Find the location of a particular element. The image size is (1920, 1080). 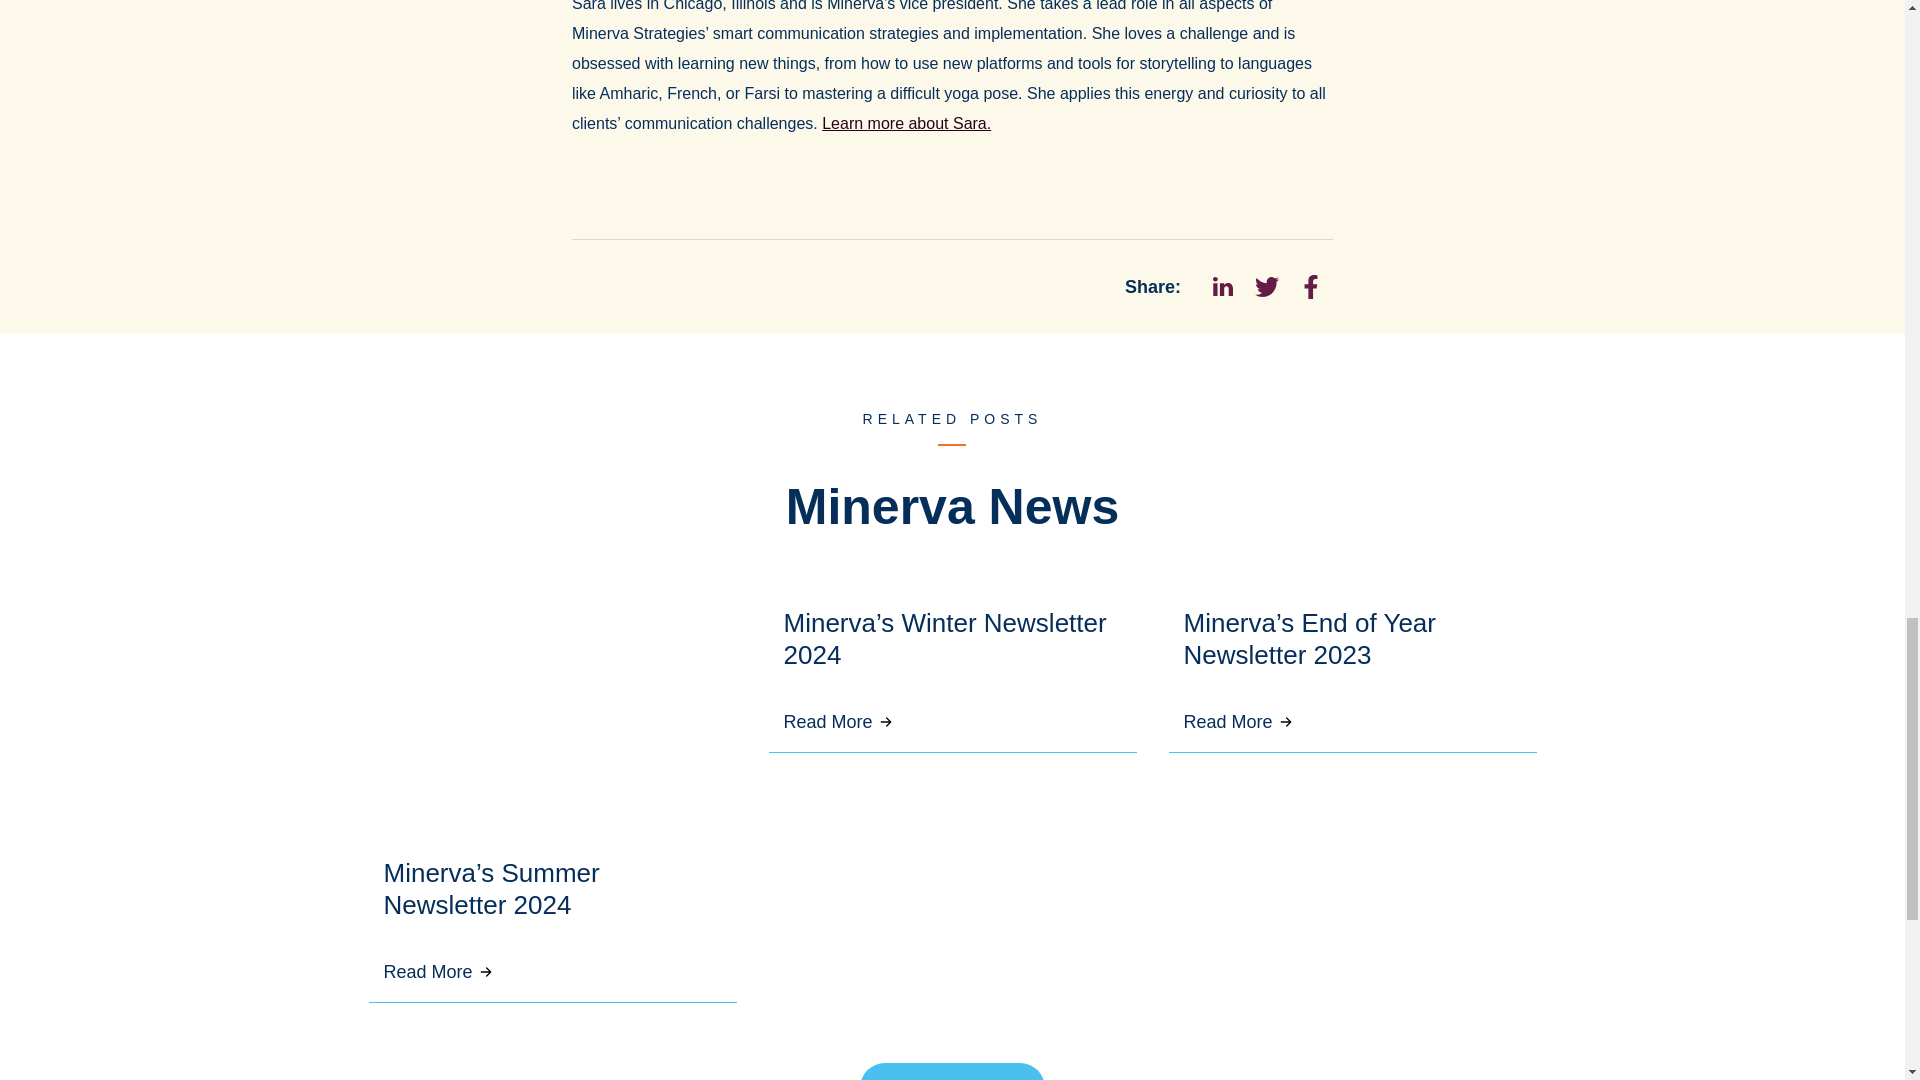

Share on LinkedIn is located at coordinates (1222, 286).